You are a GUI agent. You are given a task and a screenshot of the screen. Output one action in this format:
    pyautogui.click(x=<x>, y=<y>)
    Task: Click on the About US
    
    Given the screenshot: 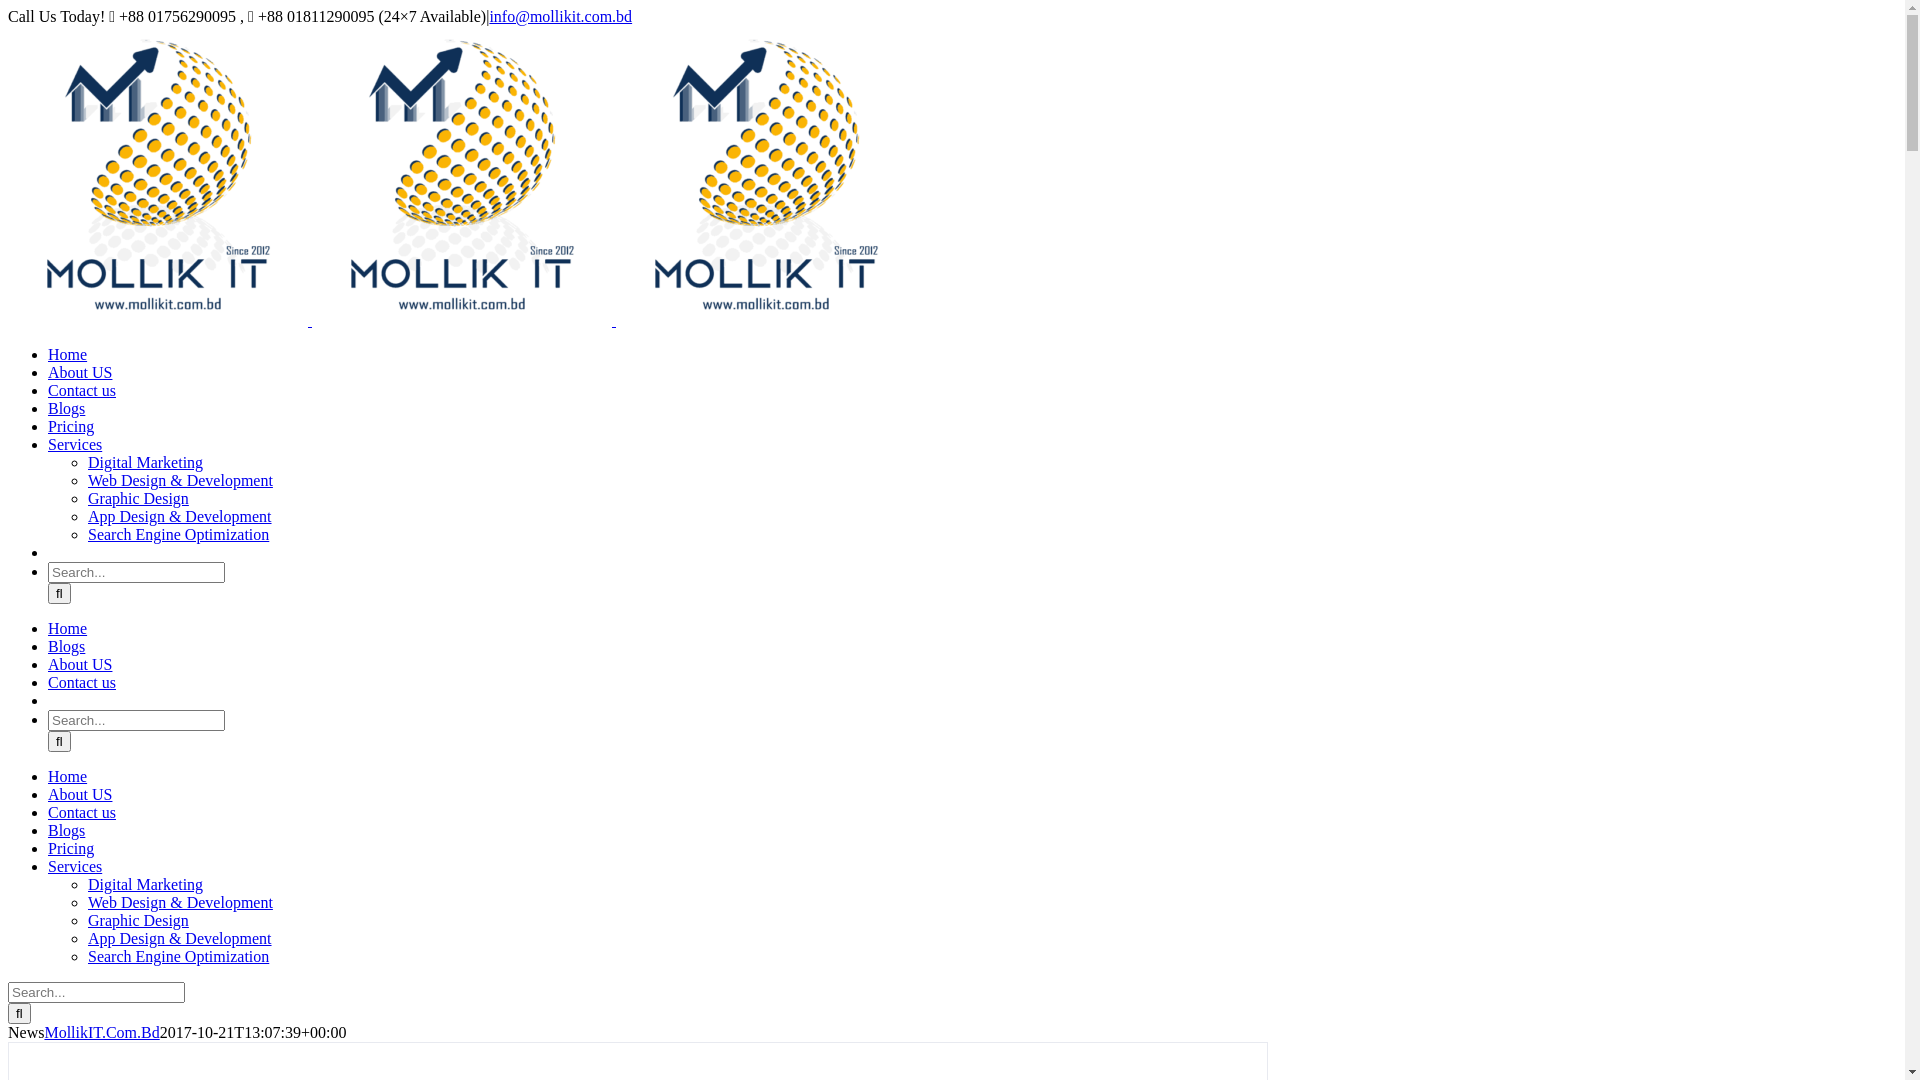 What is the action you would take?
    pyautogui.click(x=80, y=372)
    